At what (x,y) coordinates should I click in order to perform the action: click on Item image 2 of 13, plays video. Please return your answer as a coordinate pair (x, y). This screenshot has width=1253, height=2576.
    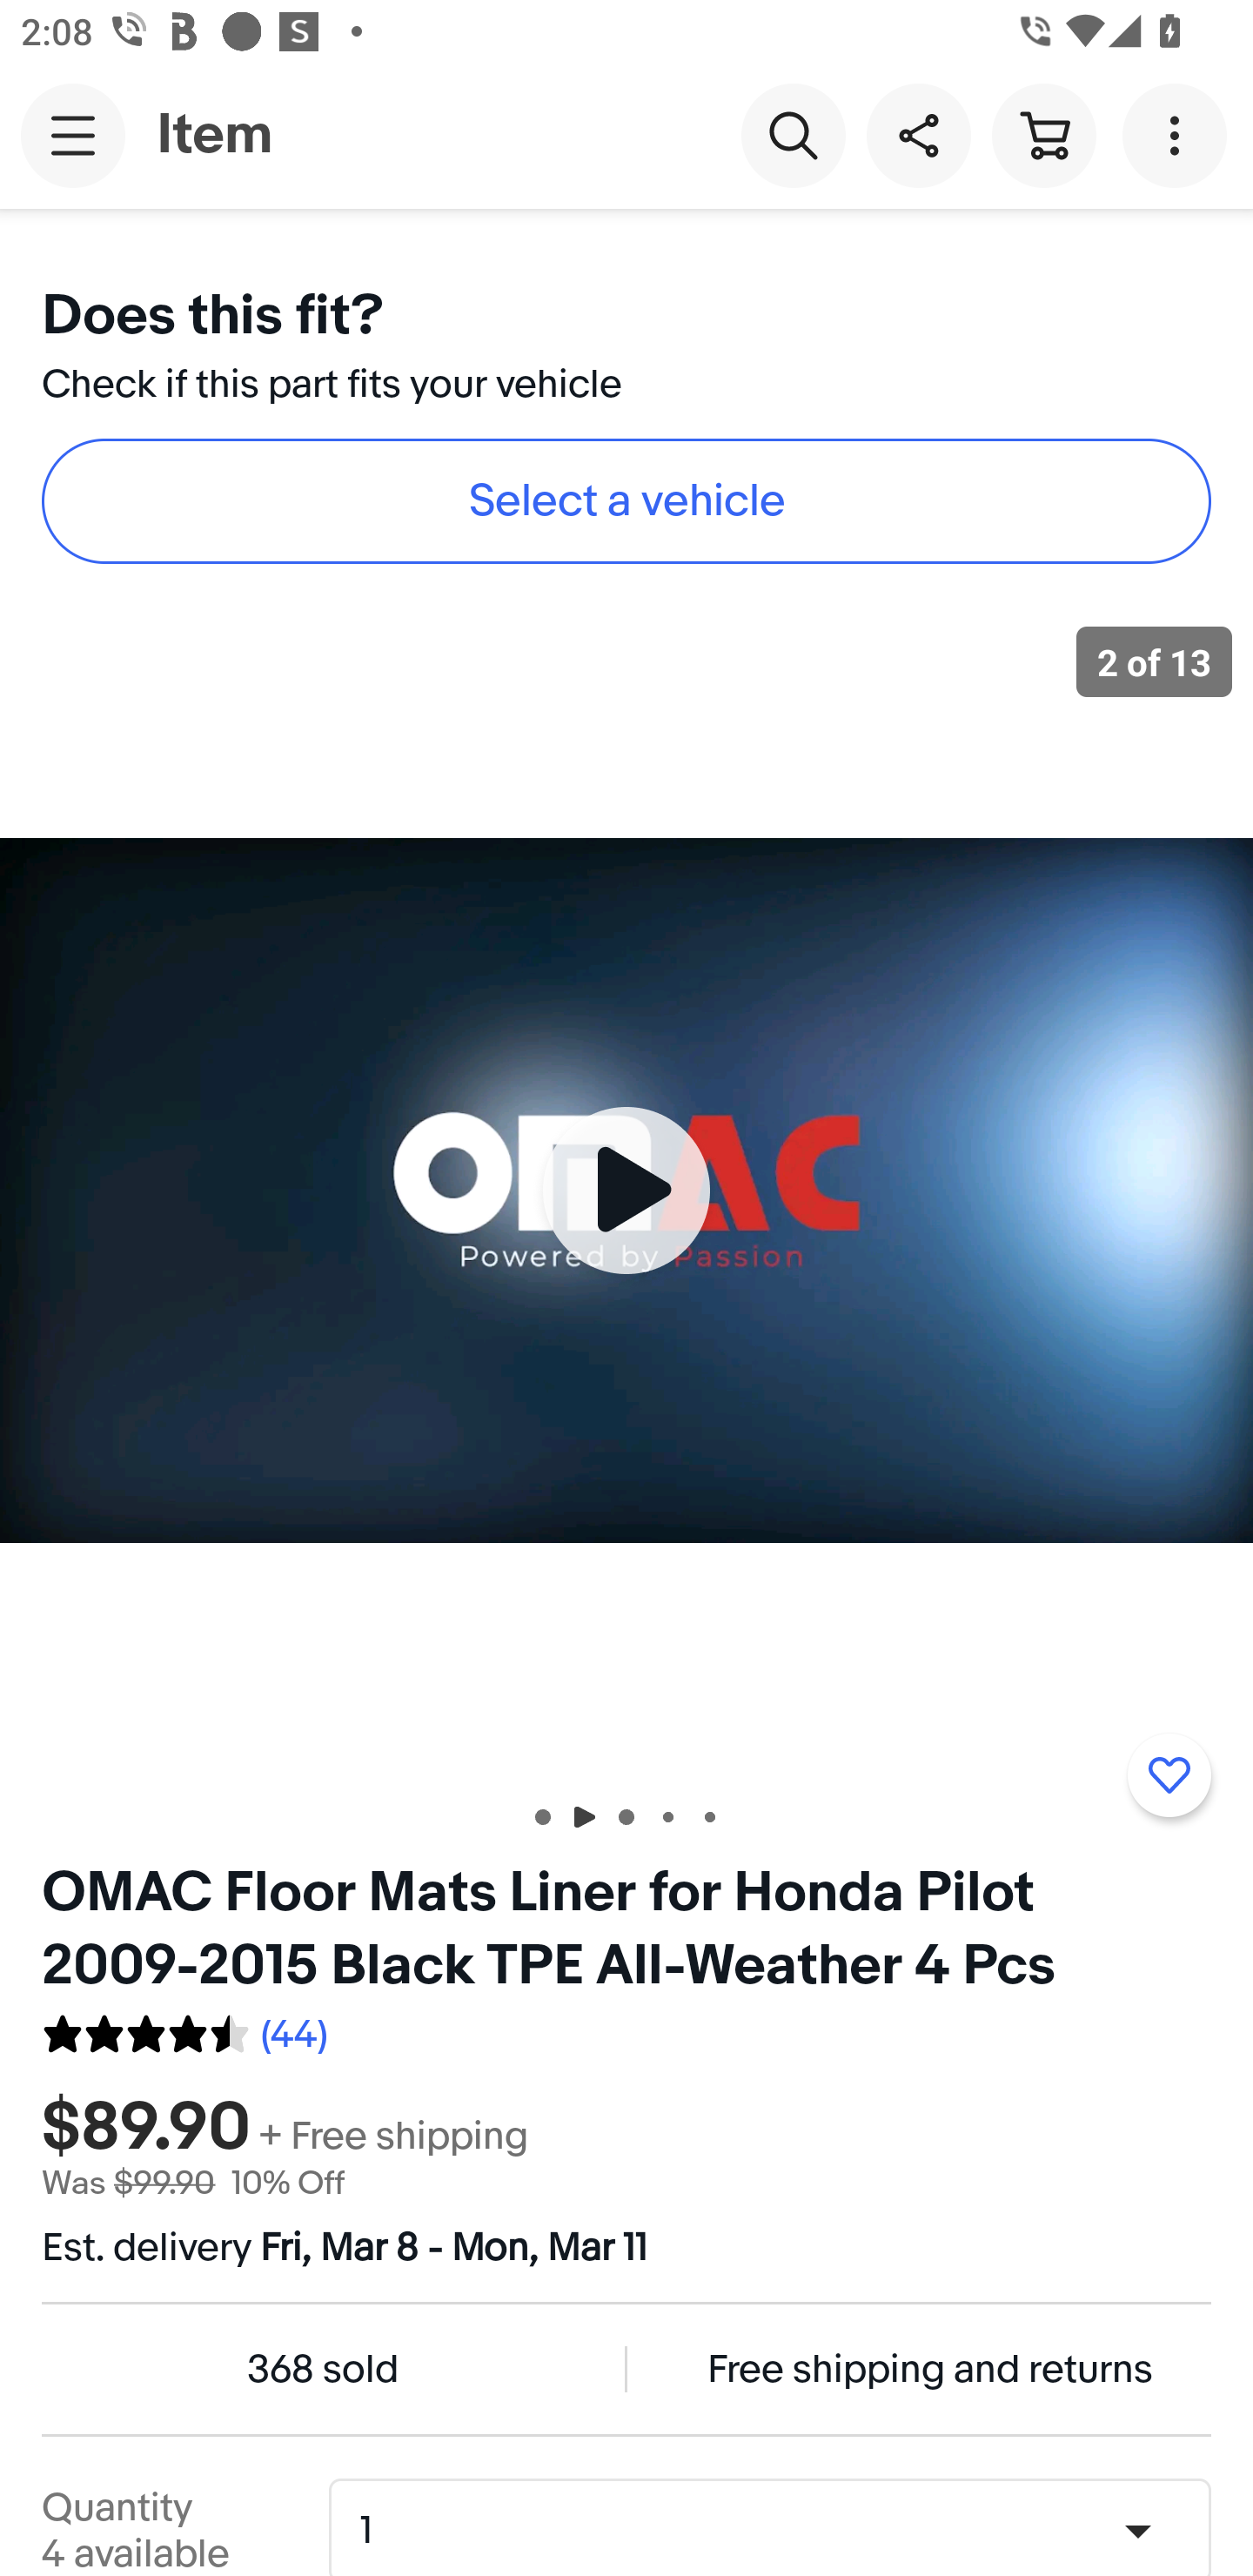
    Looking at the image, I should click on (626, 1190).